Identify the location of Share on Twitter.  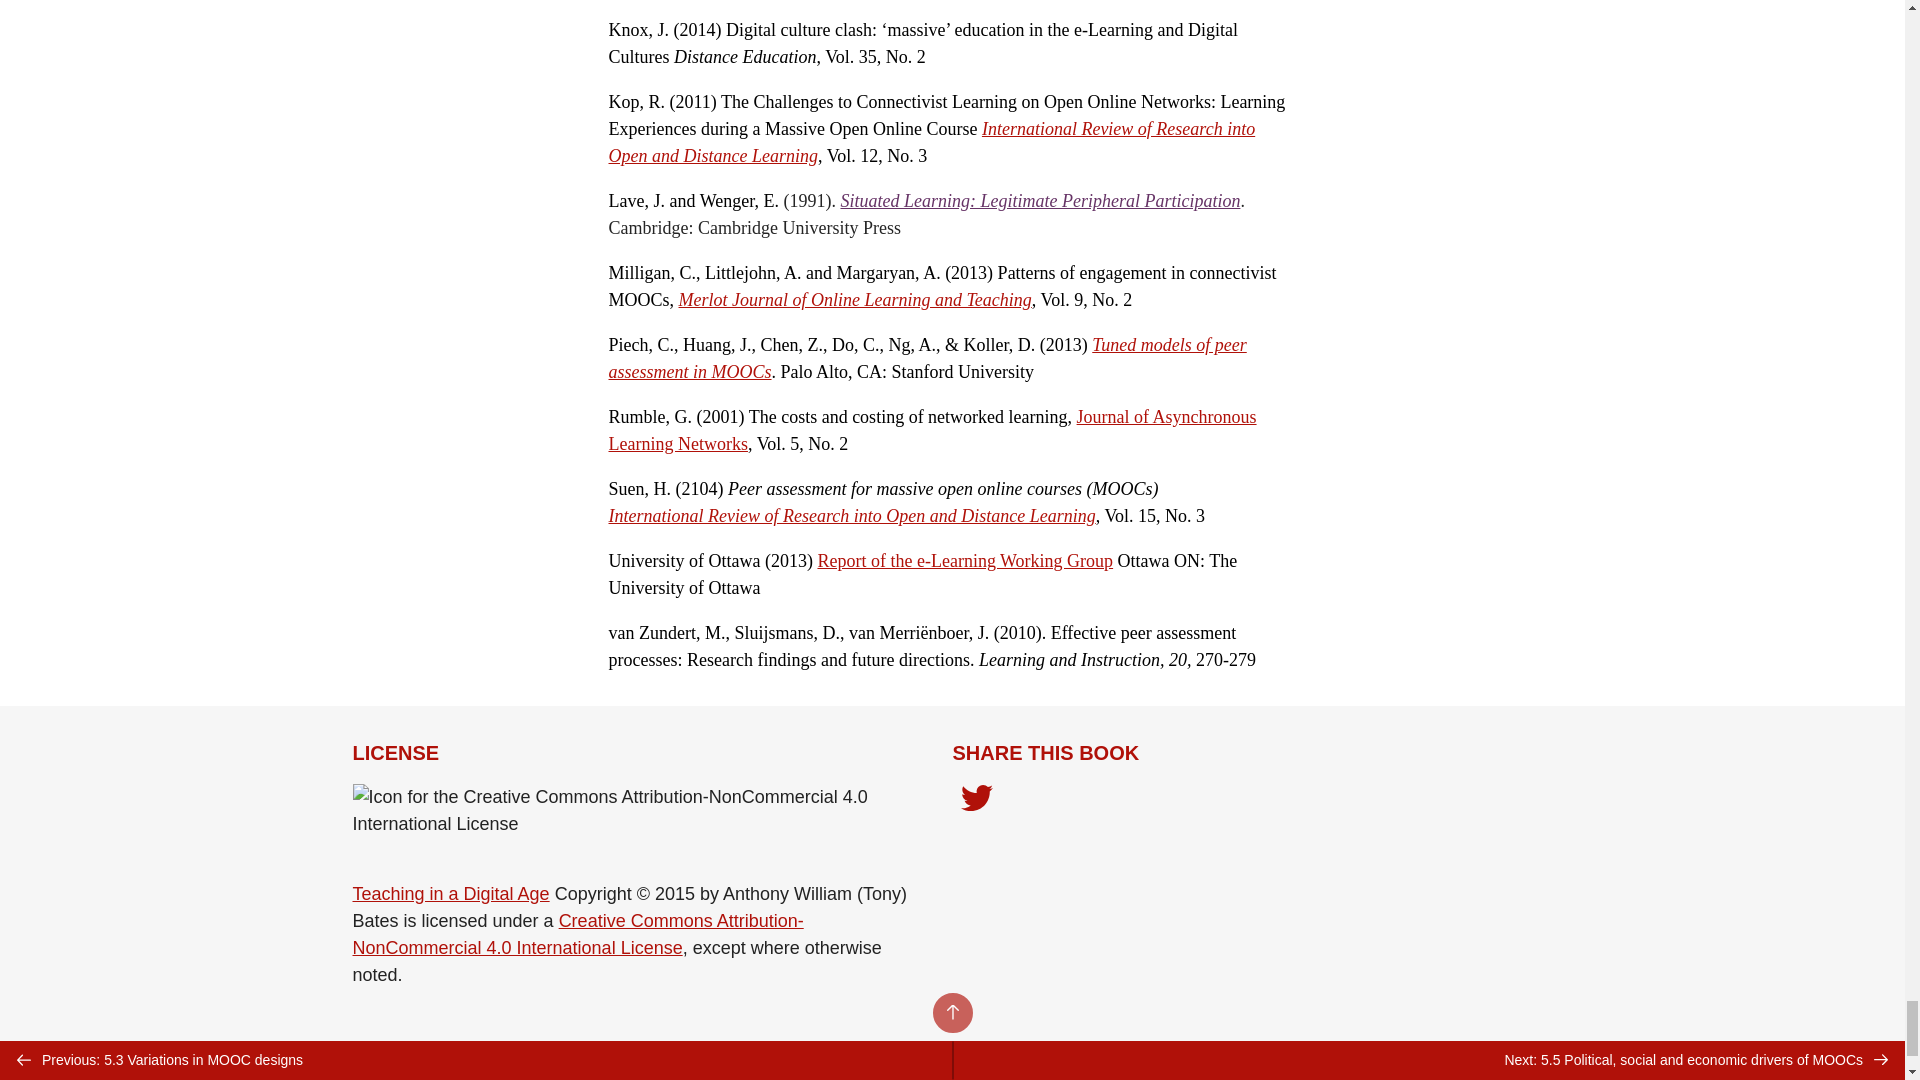
(976, 800).